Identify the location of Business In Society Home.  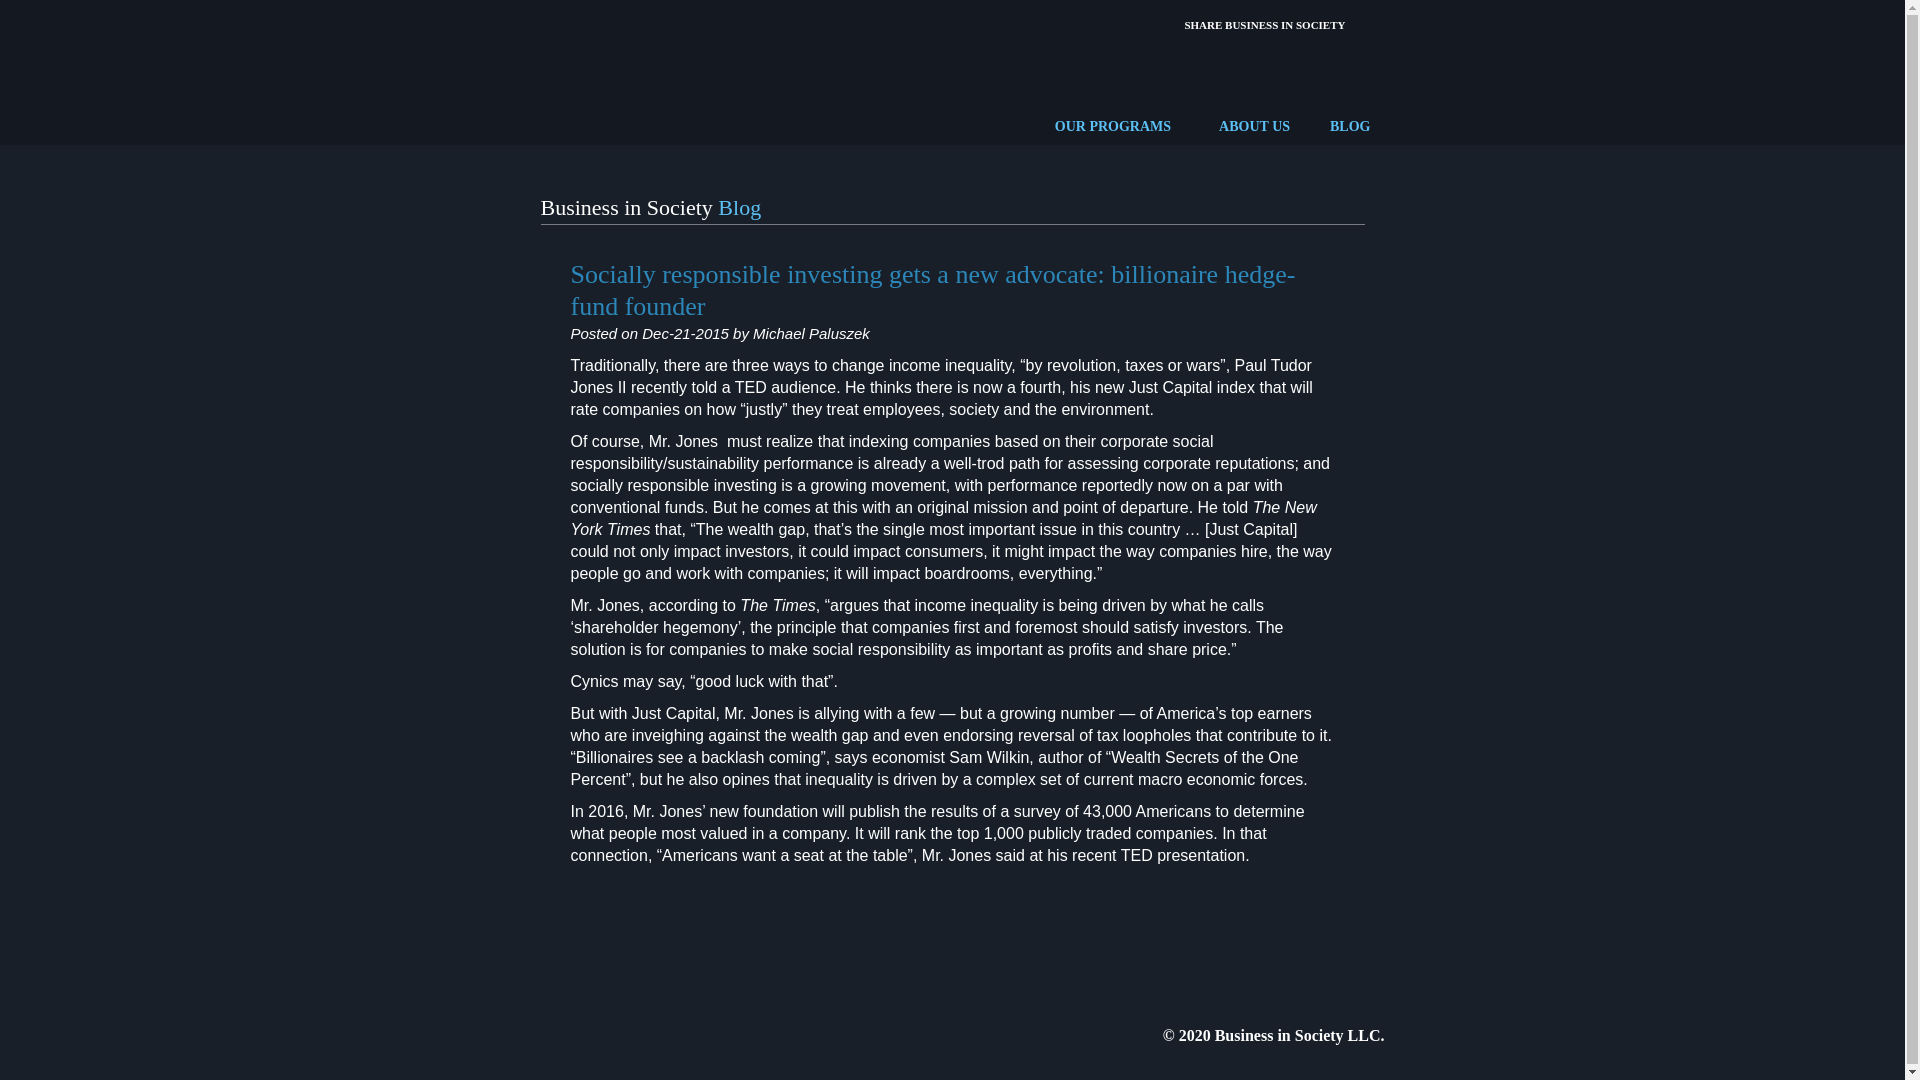
(598, 68).